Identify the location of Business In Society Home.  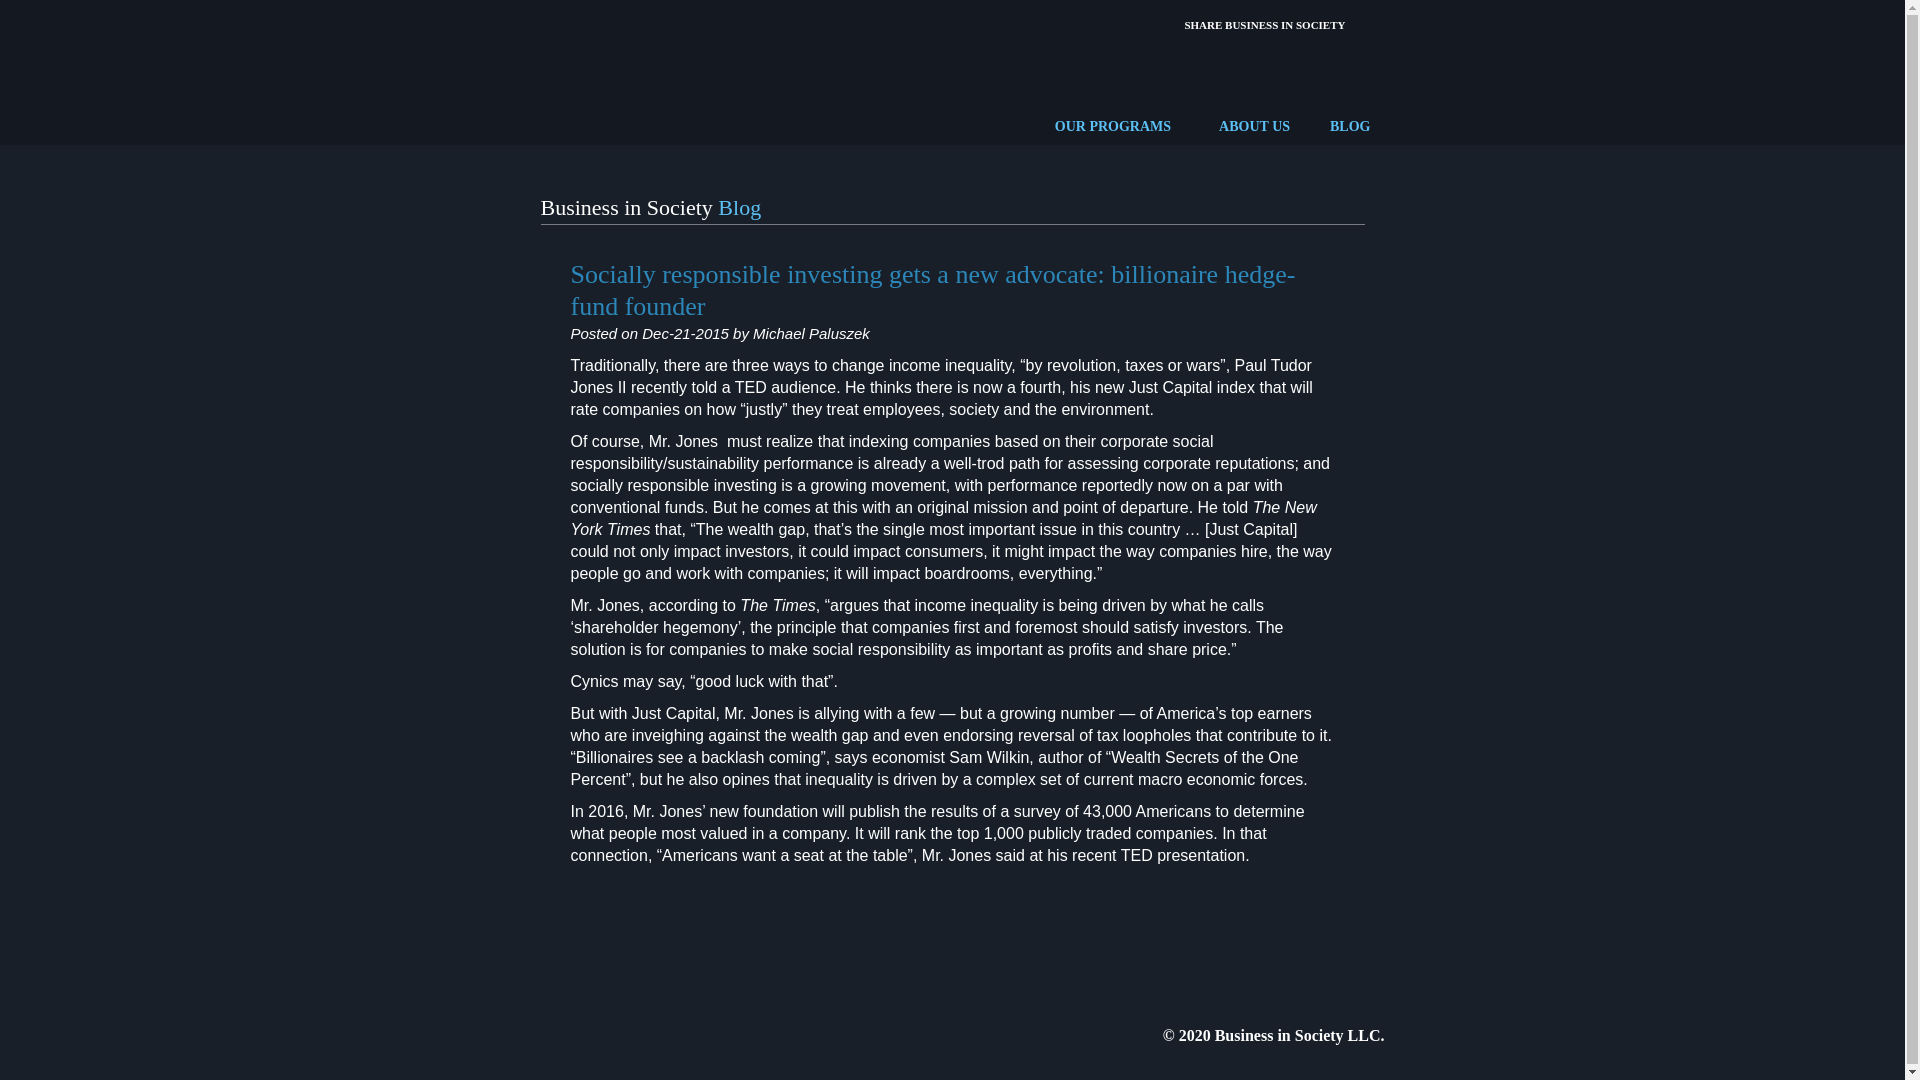
(598, 68).